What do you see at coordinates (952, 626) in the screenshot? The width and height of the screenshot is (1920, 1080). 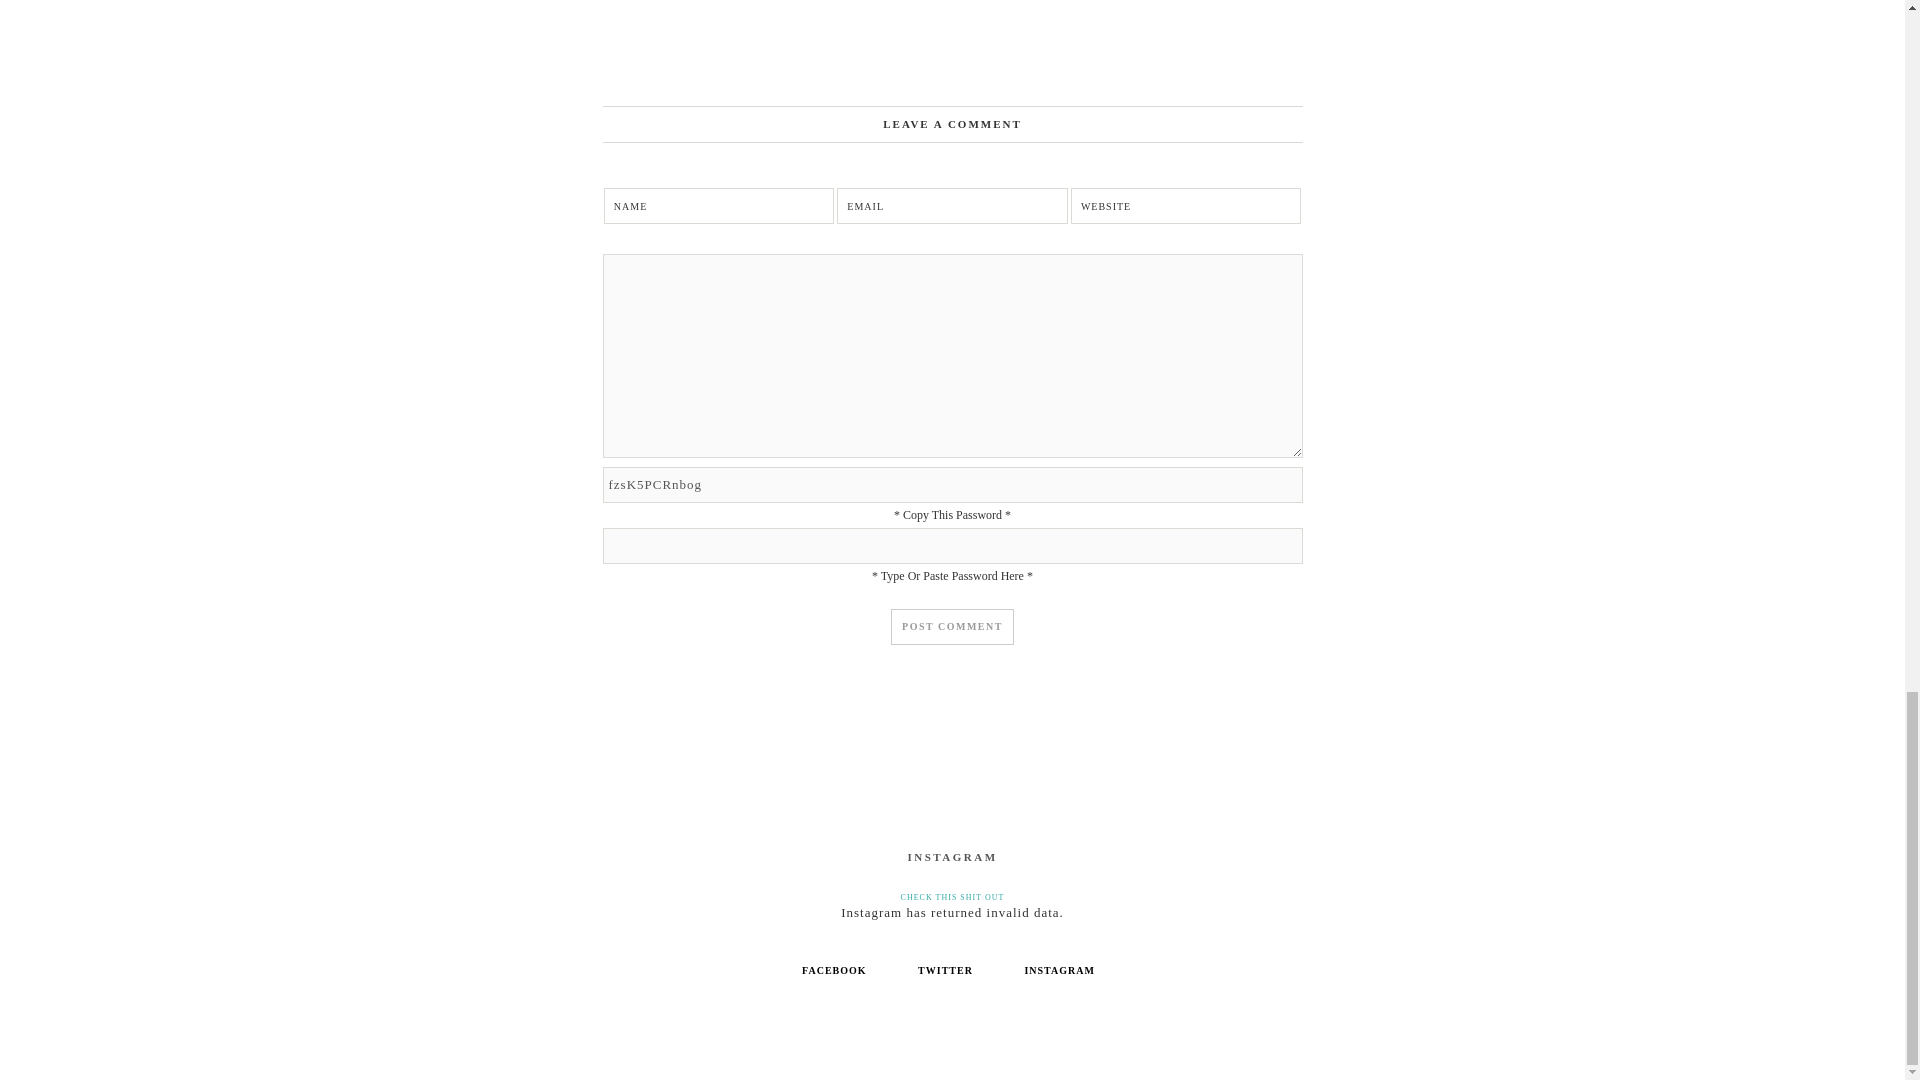 I see `Post Comment` at bounding box center [952, 626].